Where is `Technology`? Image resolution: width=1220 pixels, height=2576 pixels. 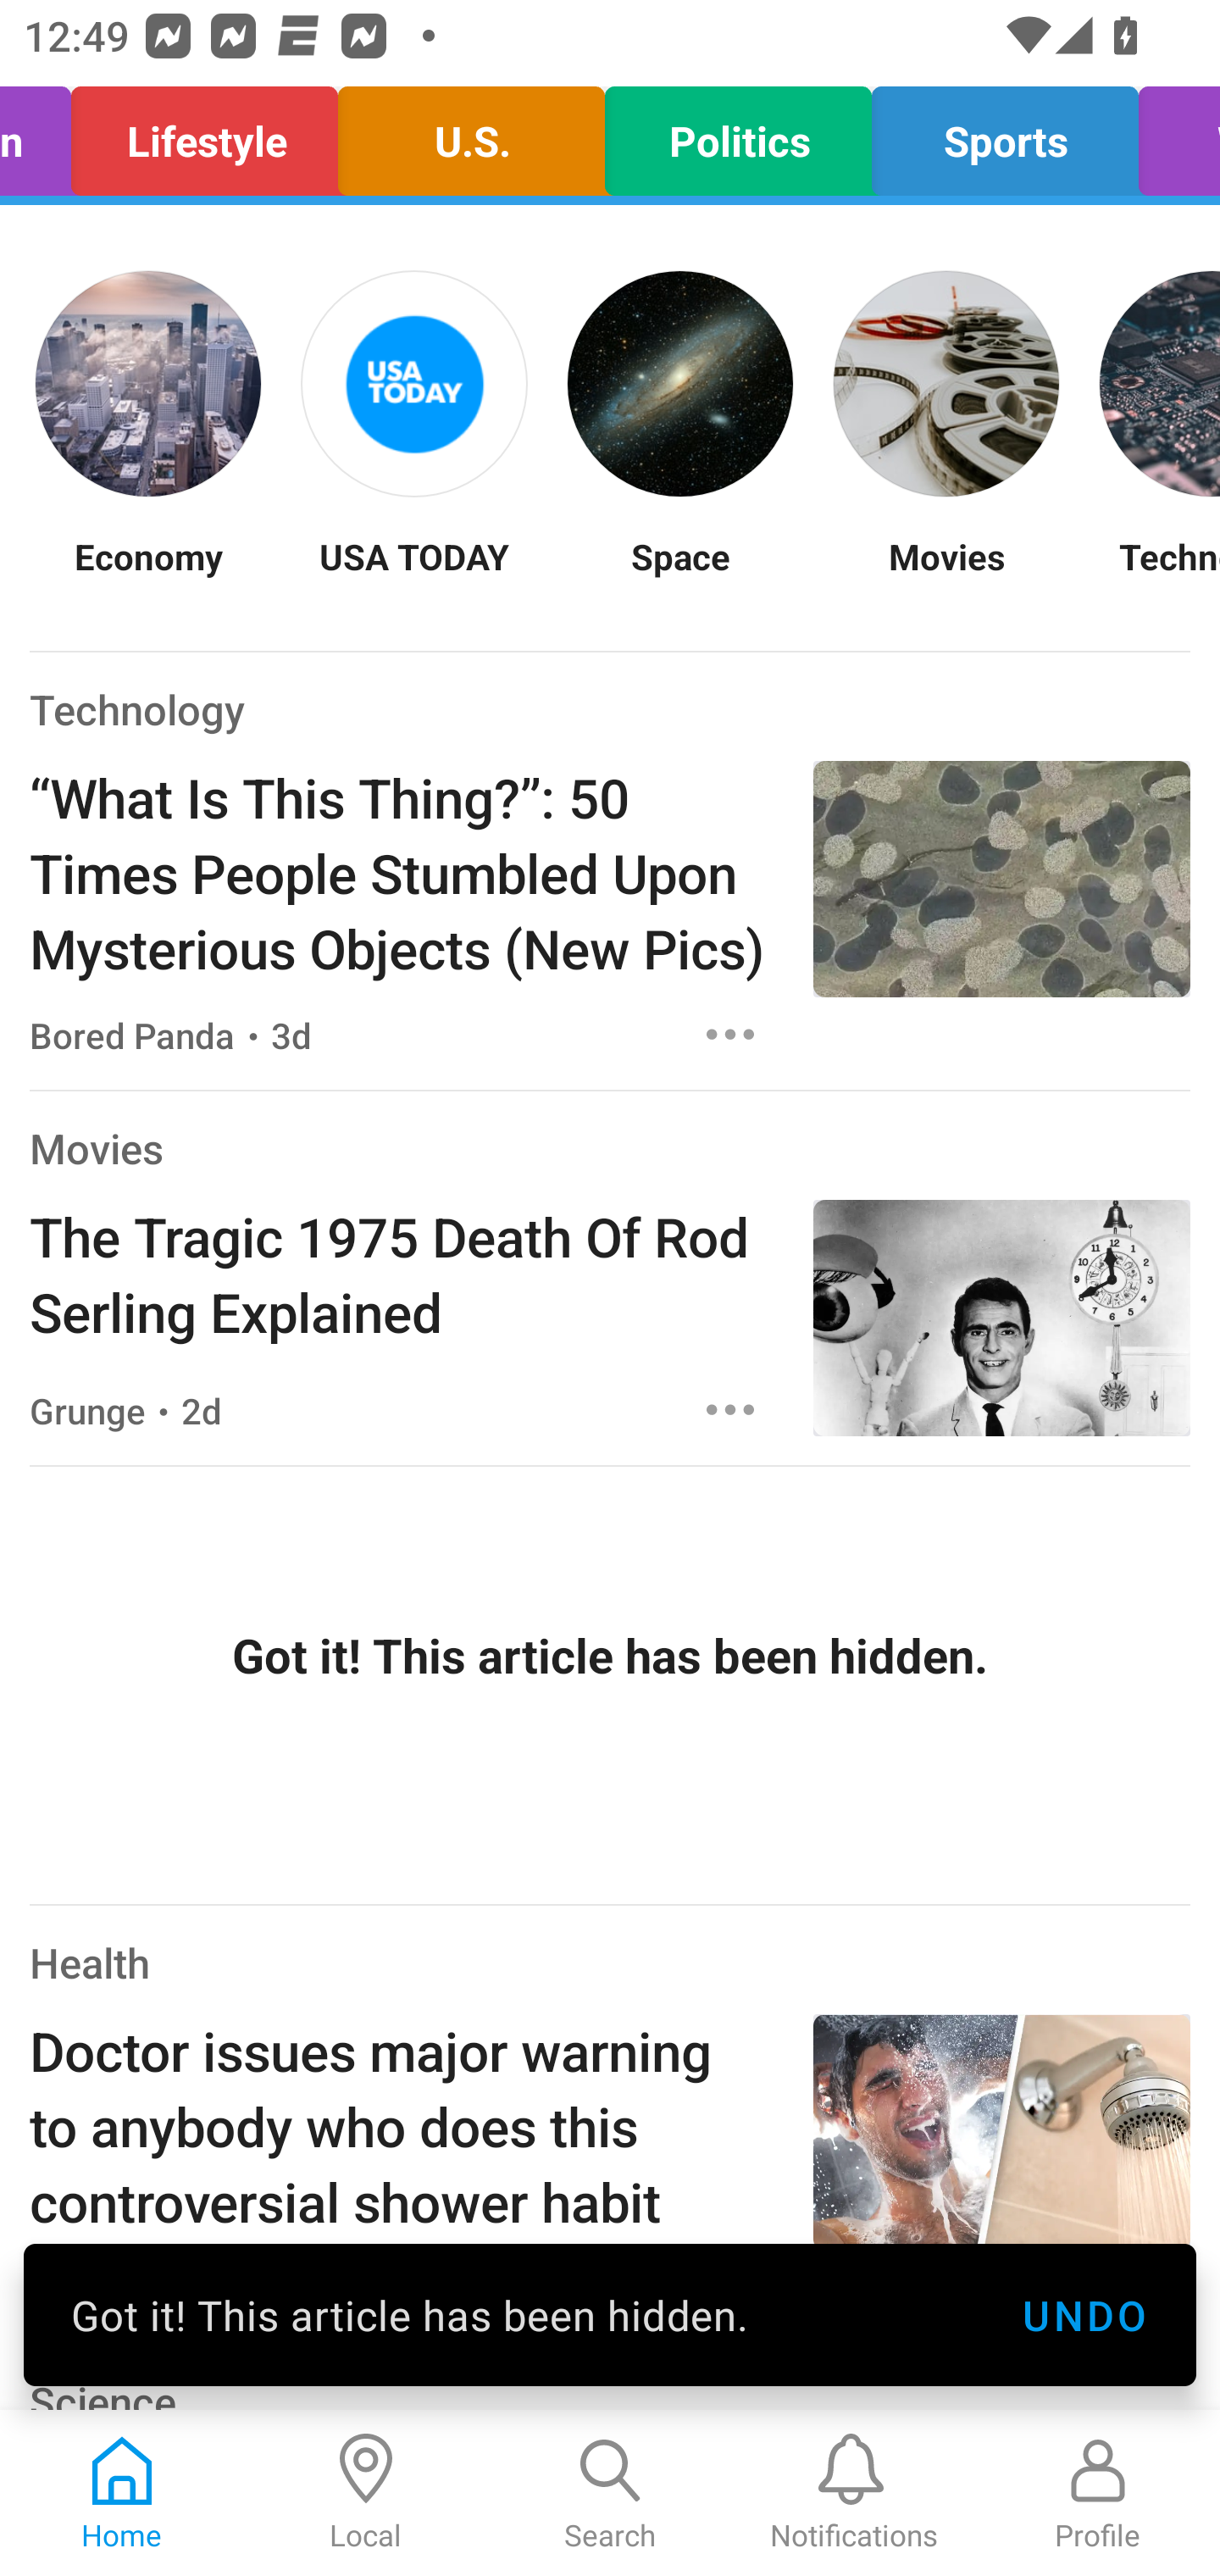 Technology is located at coordinates (137, 708).